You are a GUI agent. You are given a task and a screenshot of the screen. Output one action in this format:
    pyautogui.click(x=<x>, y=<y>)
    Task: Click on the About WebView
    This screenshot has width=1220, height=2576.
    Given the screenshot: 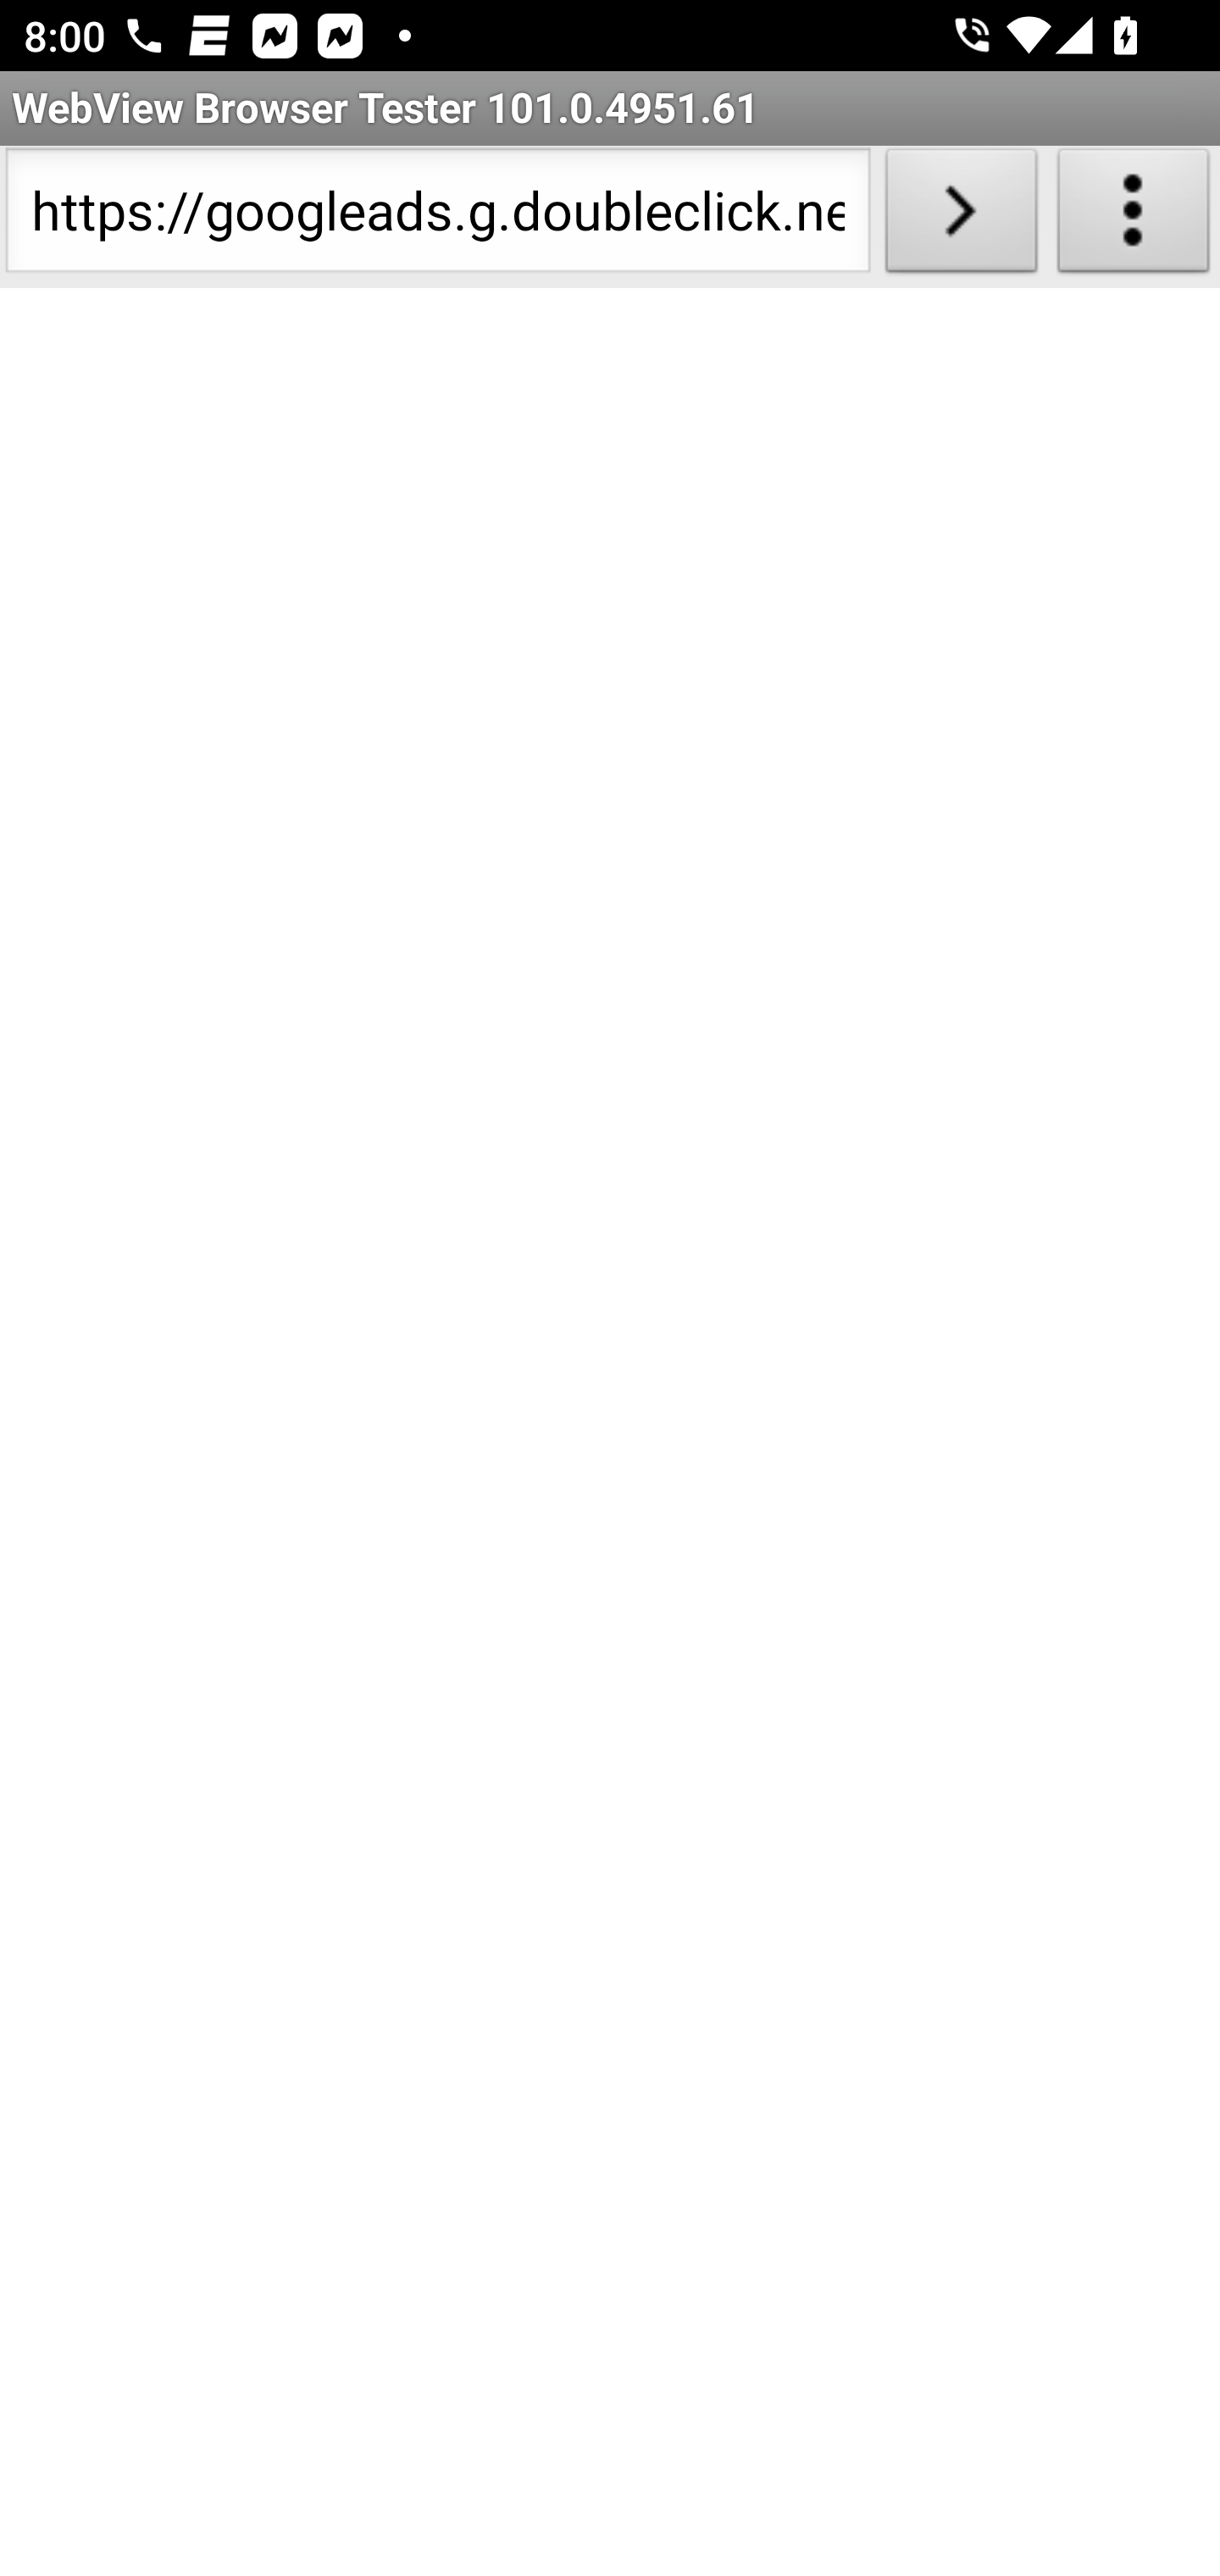 What is the action you would take?
    pyautogui.click(x=1134, y=217)
    